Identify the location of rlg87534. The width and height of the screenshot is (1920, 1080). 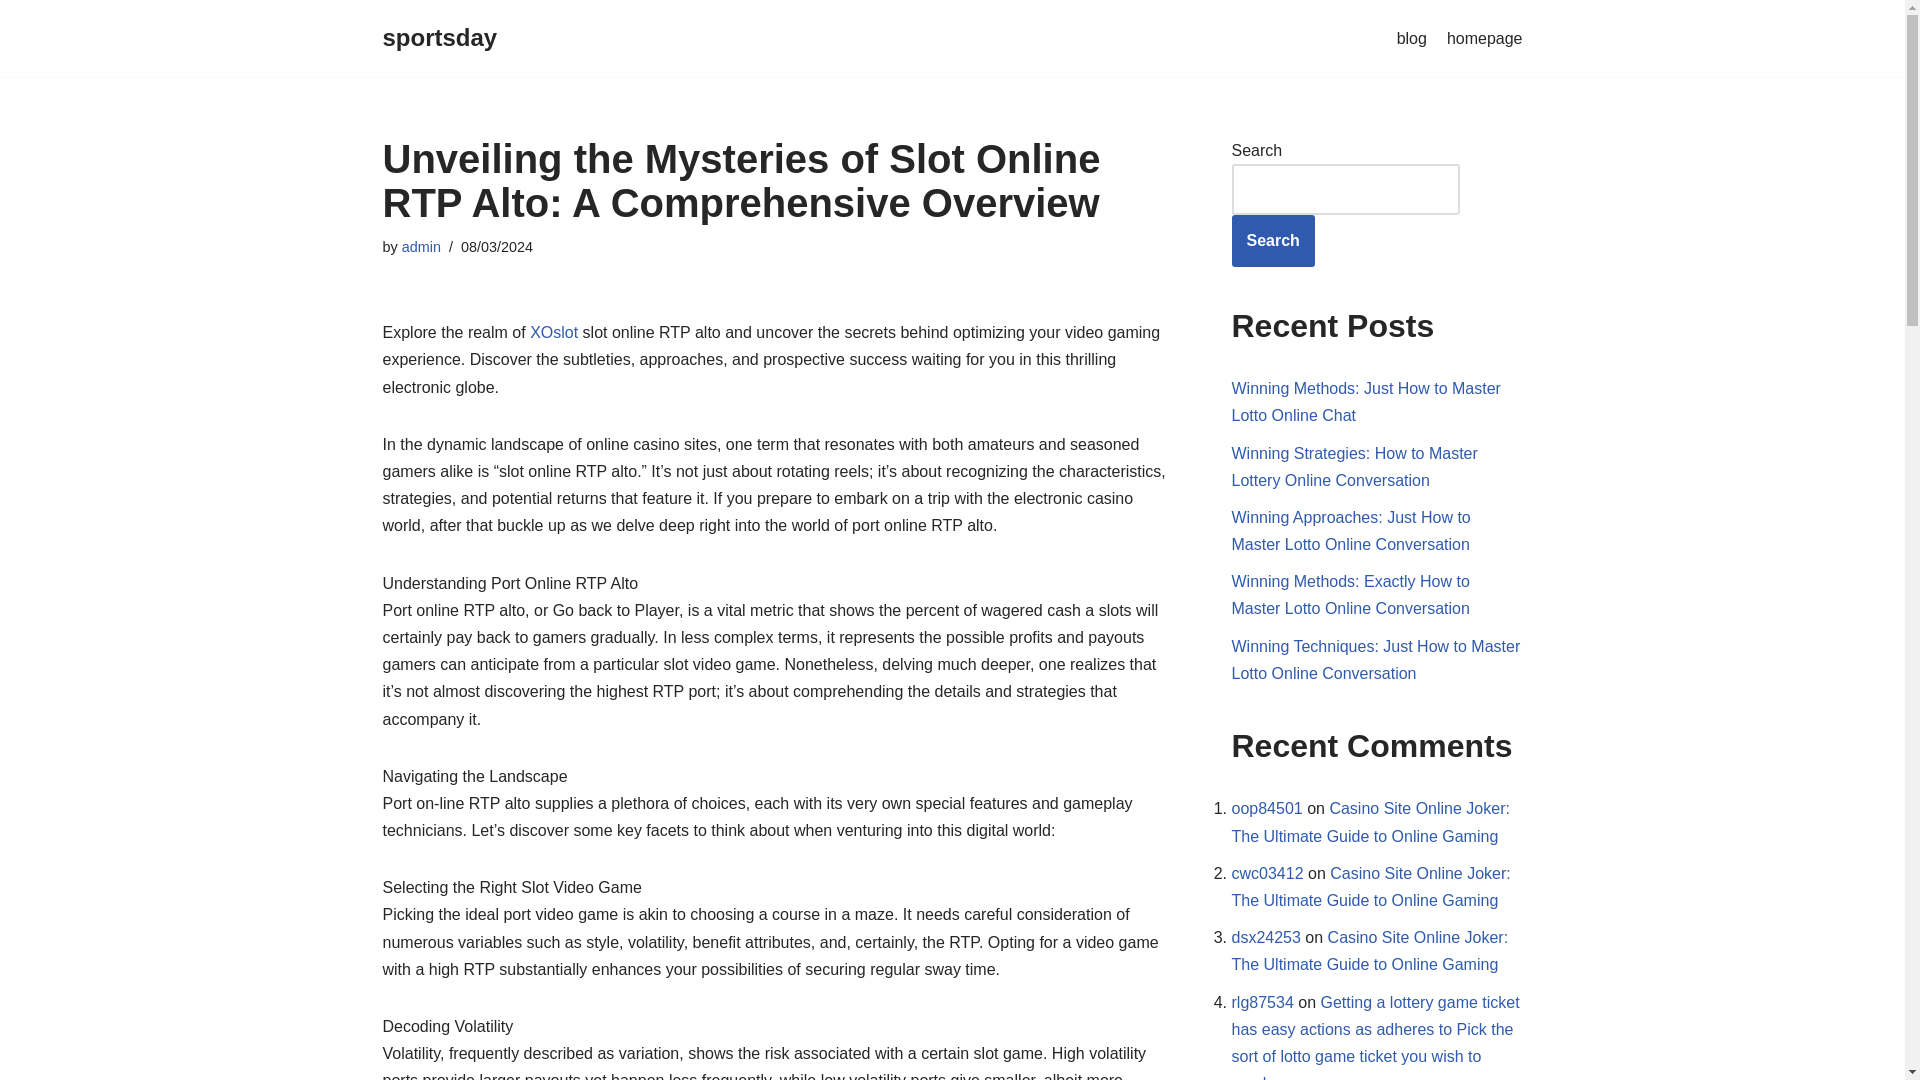
(1263, 1002).